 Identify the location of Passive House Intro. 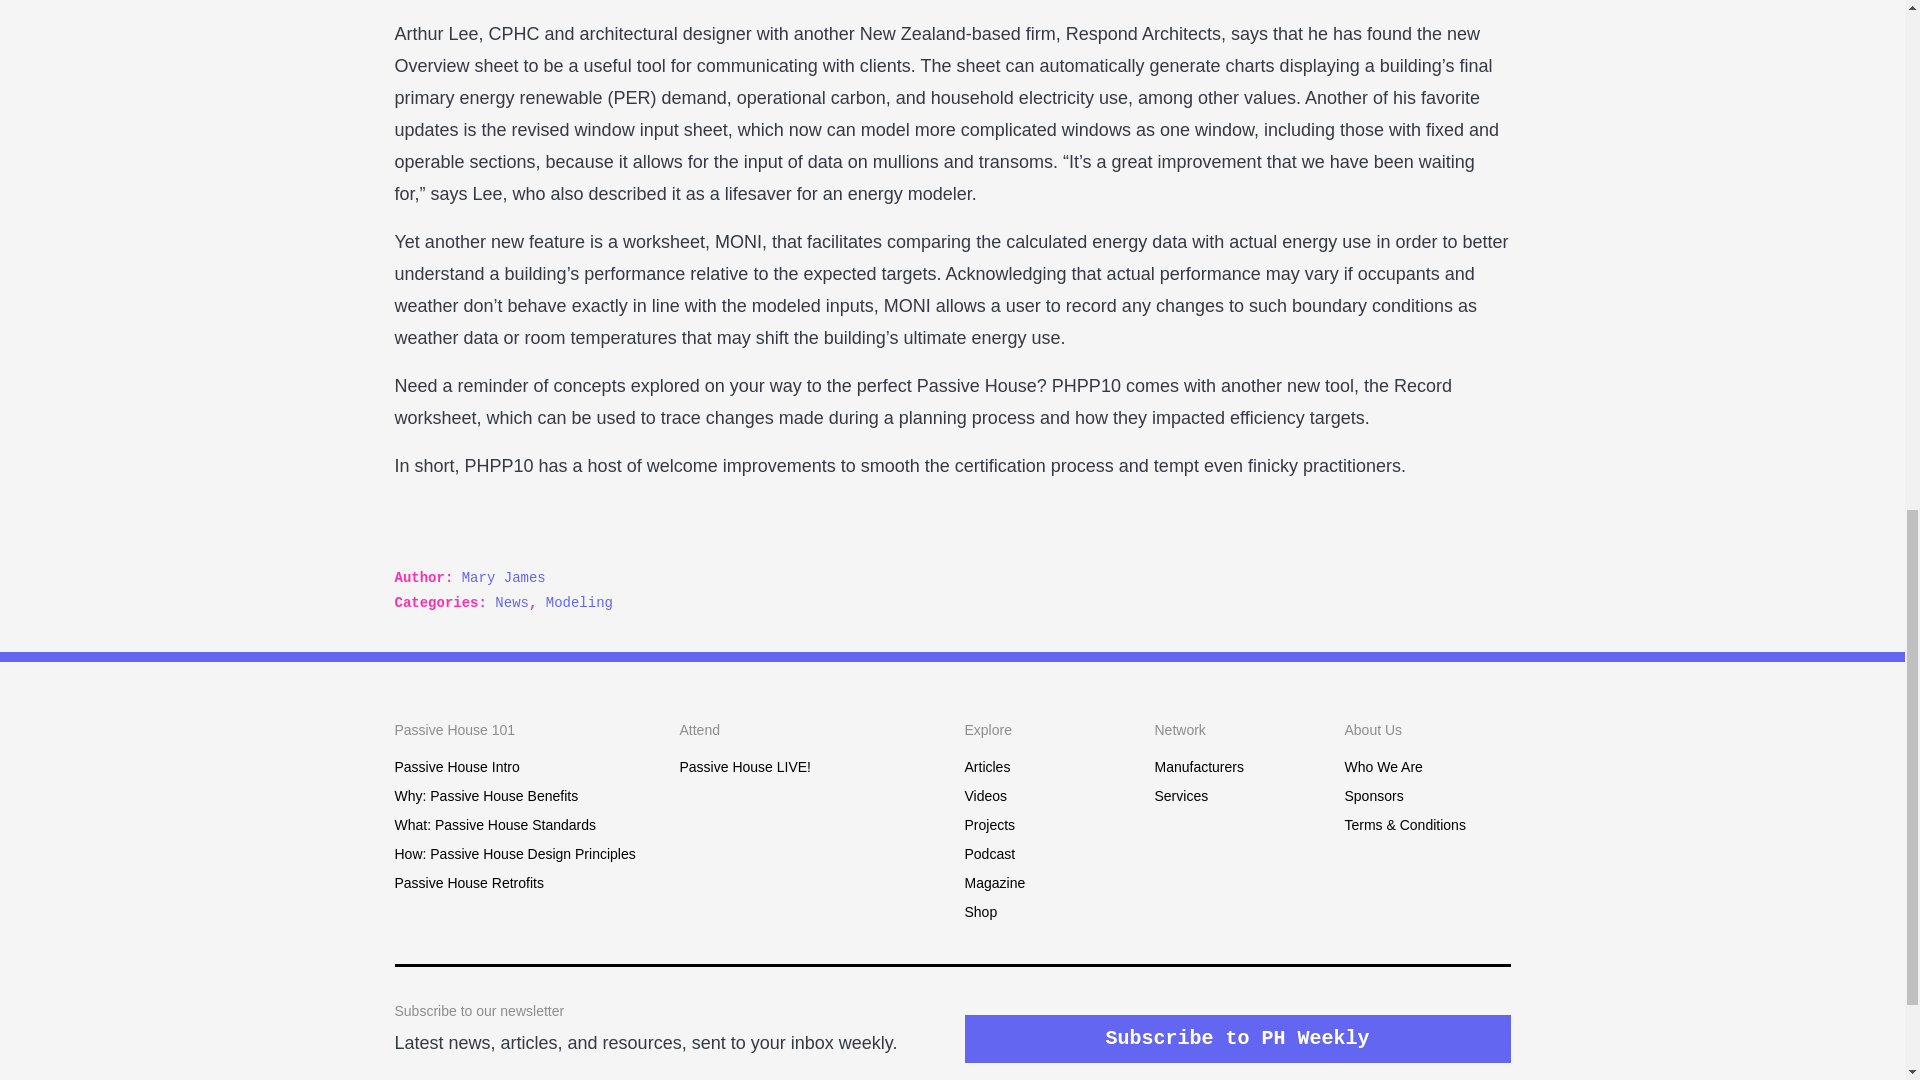
(456, 767).